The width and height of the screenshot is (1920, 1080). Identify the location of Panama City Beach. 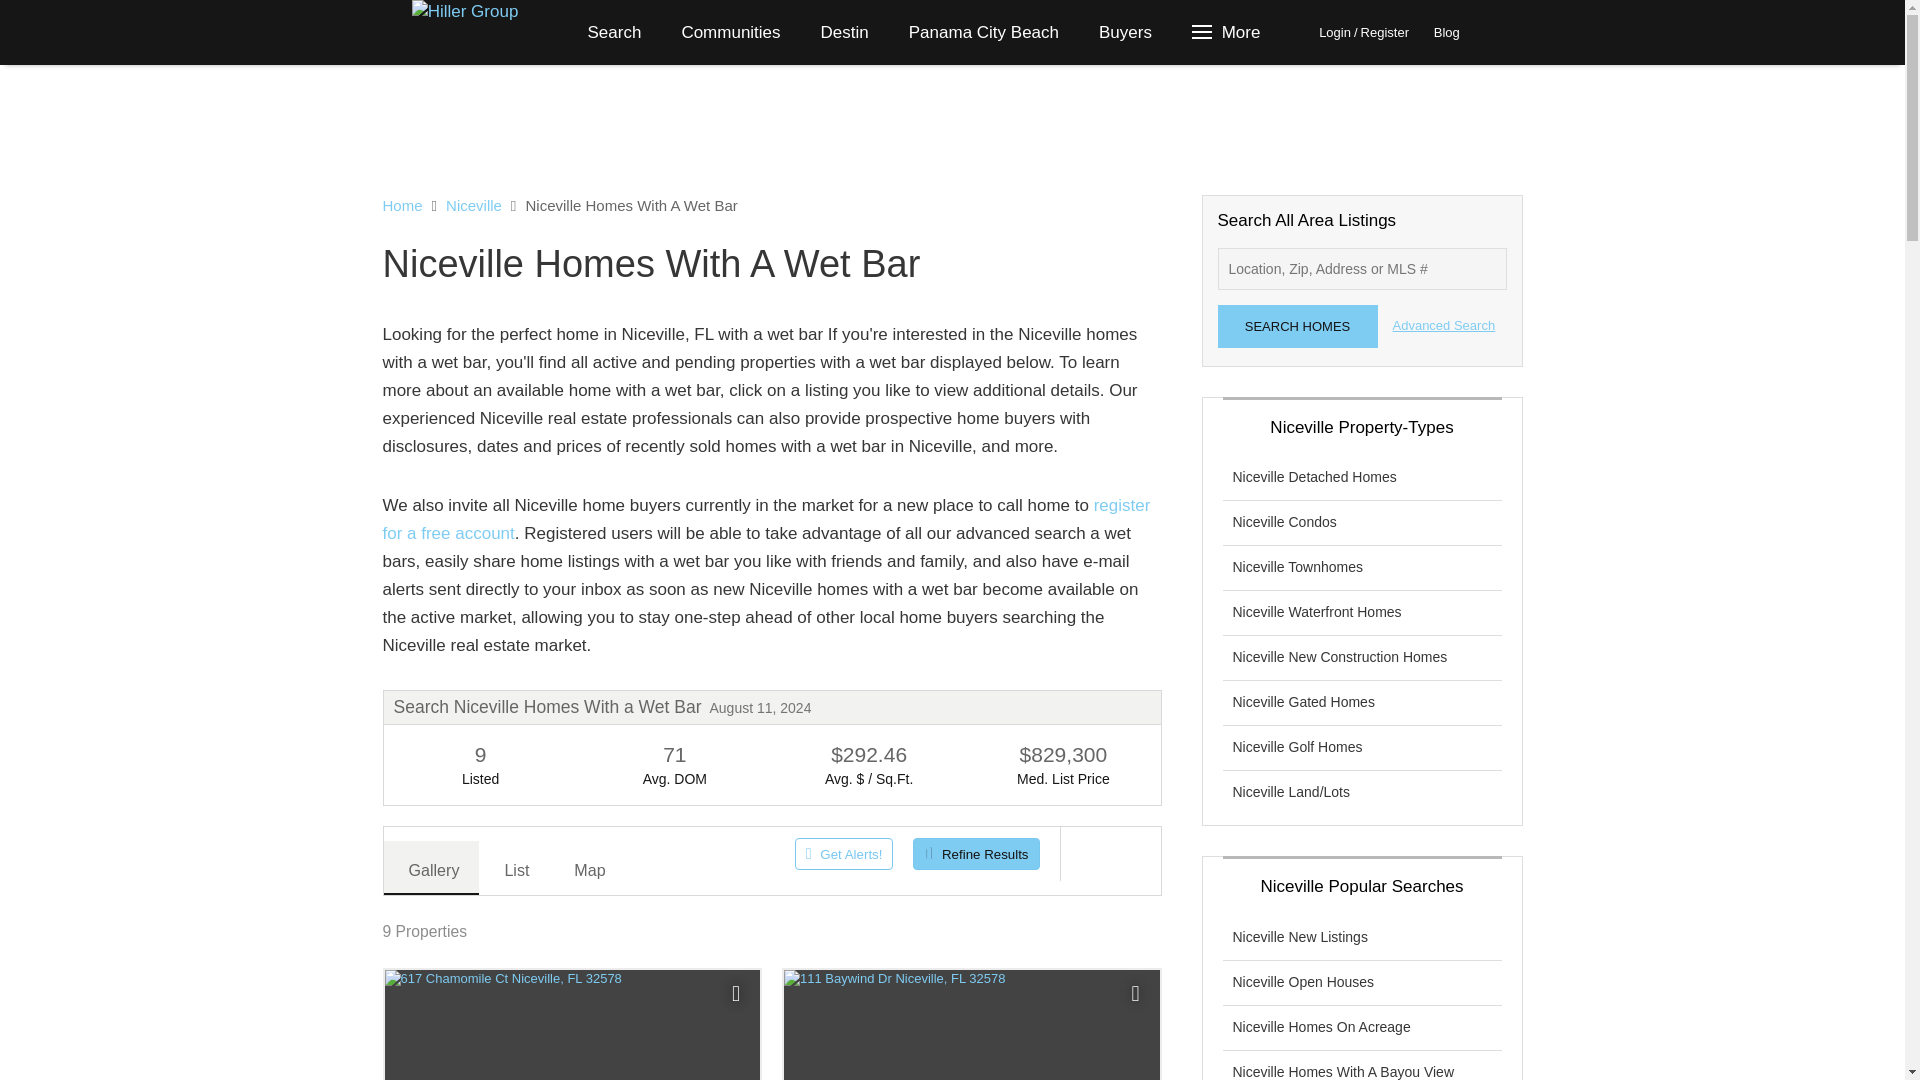
(984, 32).